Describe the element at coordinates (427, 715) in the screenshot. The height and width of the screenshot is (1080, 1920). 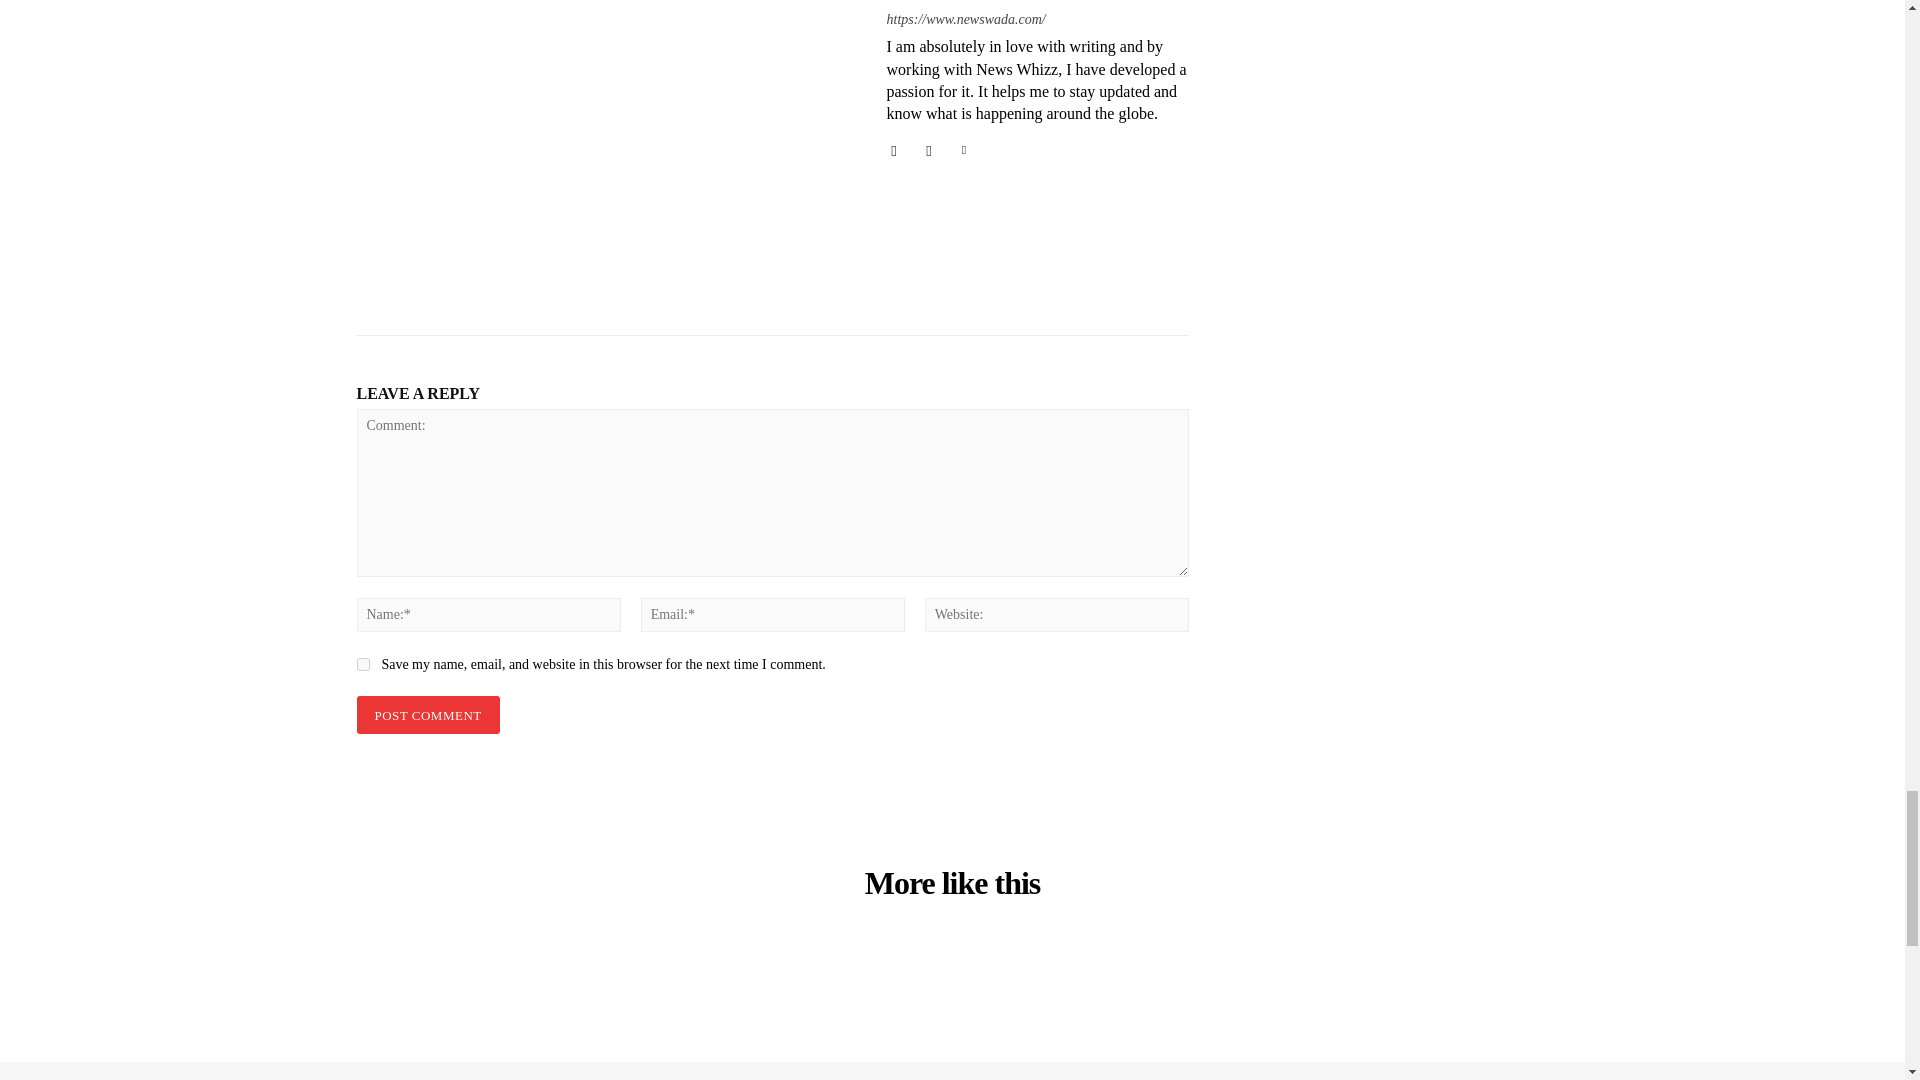
I see `Post Comment` at that location.